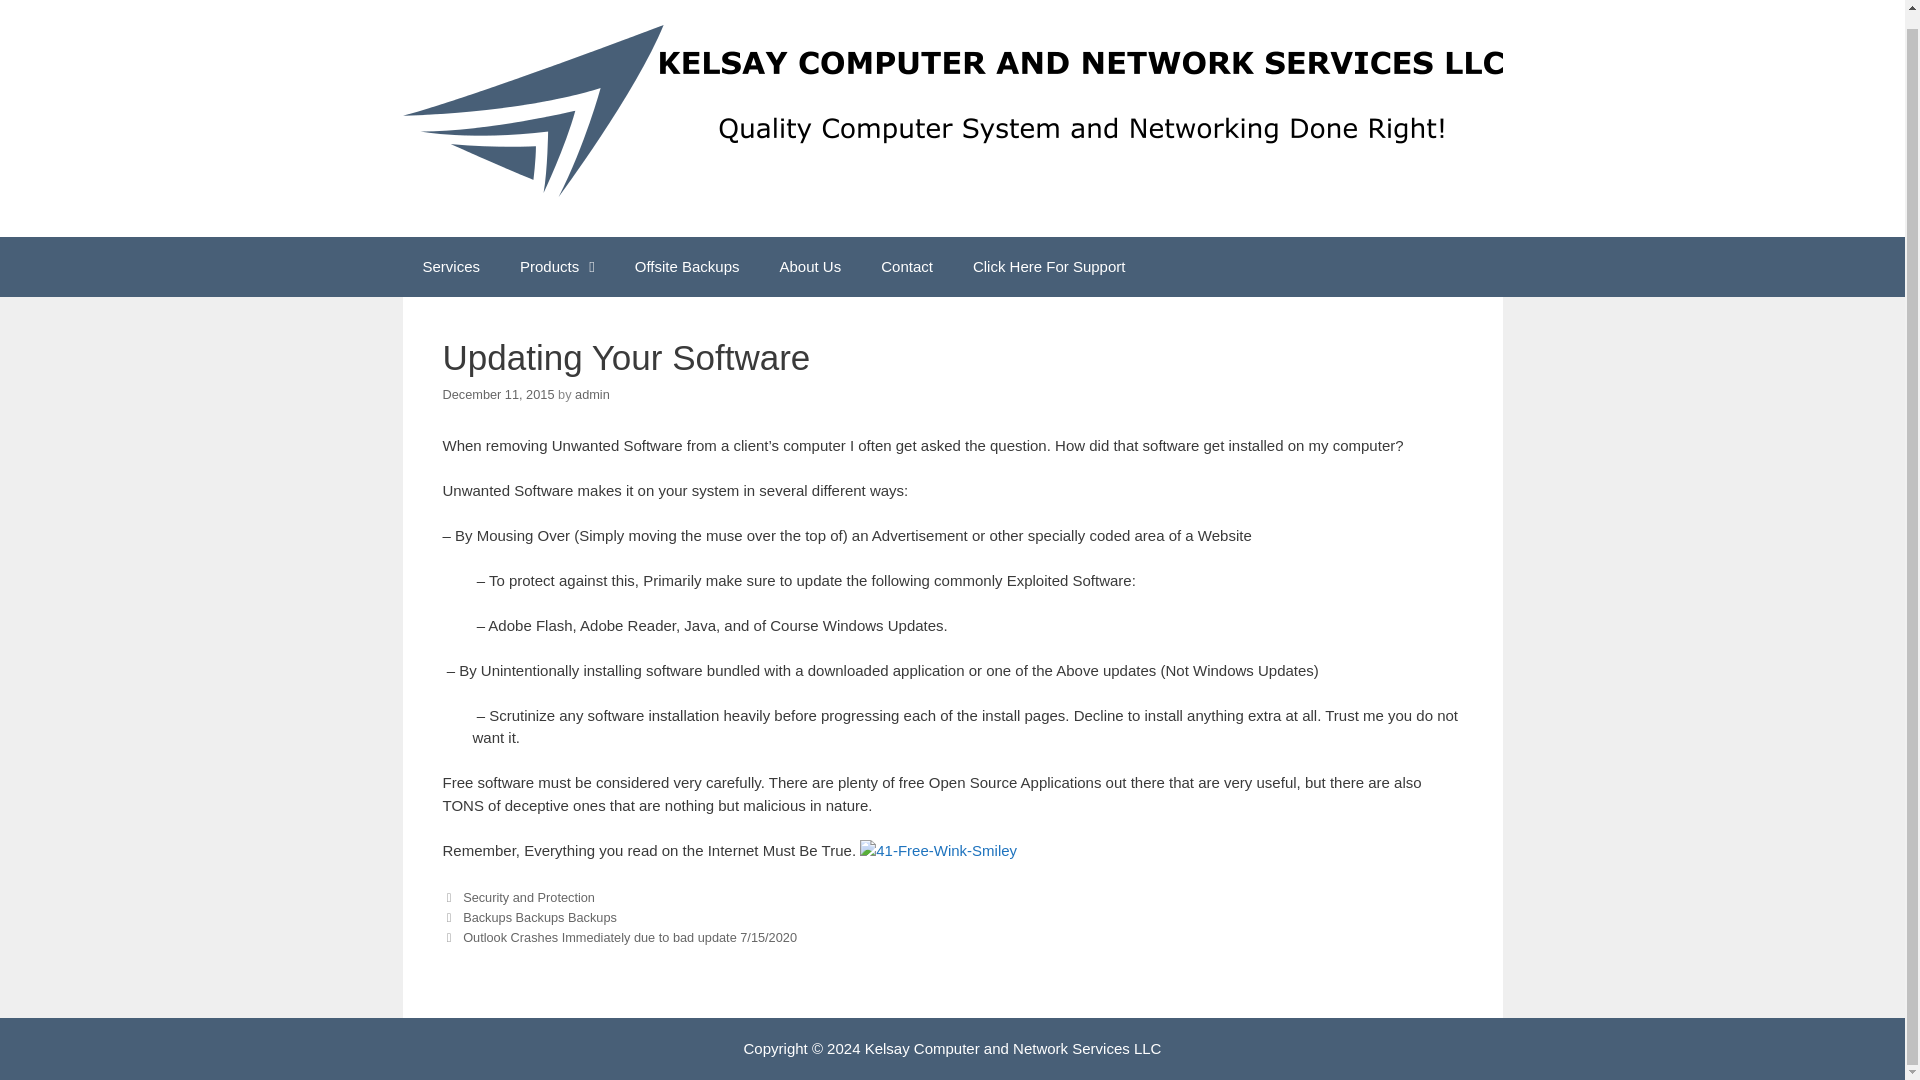 This screenshot has height=1080, width=1920. I want to click on Products, so click(556, 266).